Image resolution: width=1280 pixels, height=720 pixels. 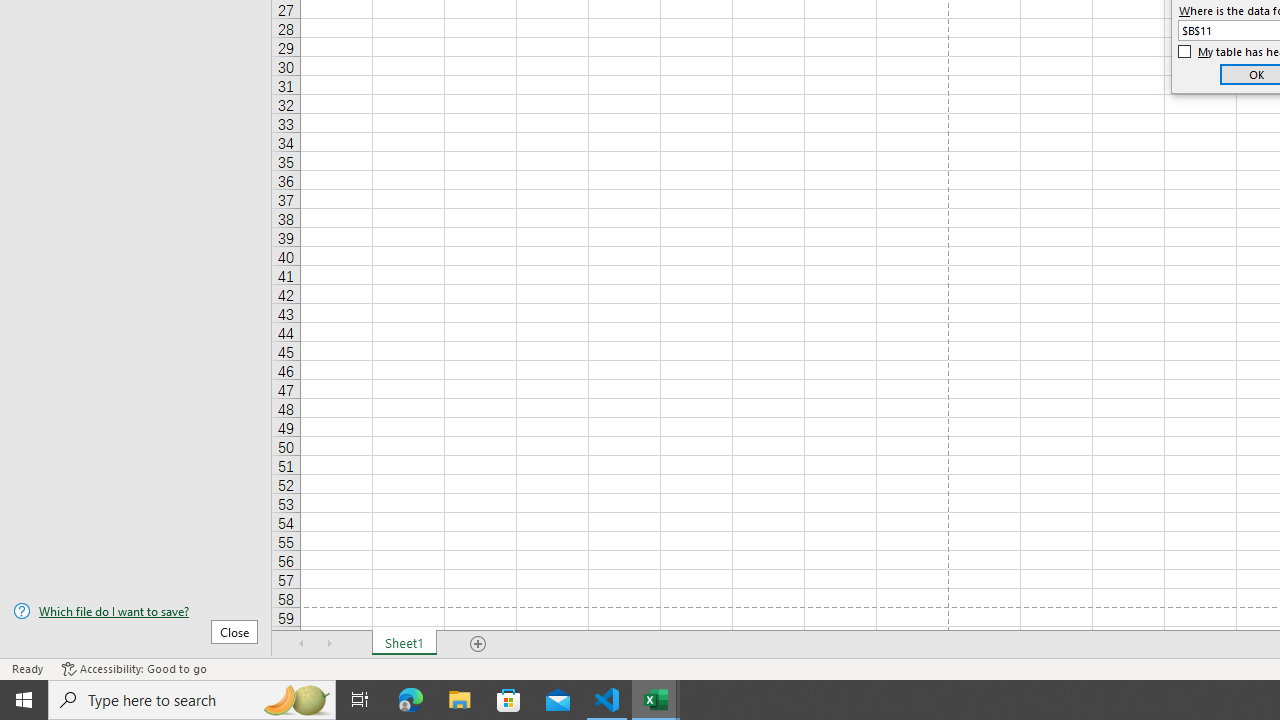 I want to click on Which file do I want to save?, so click(x=136, y=611).